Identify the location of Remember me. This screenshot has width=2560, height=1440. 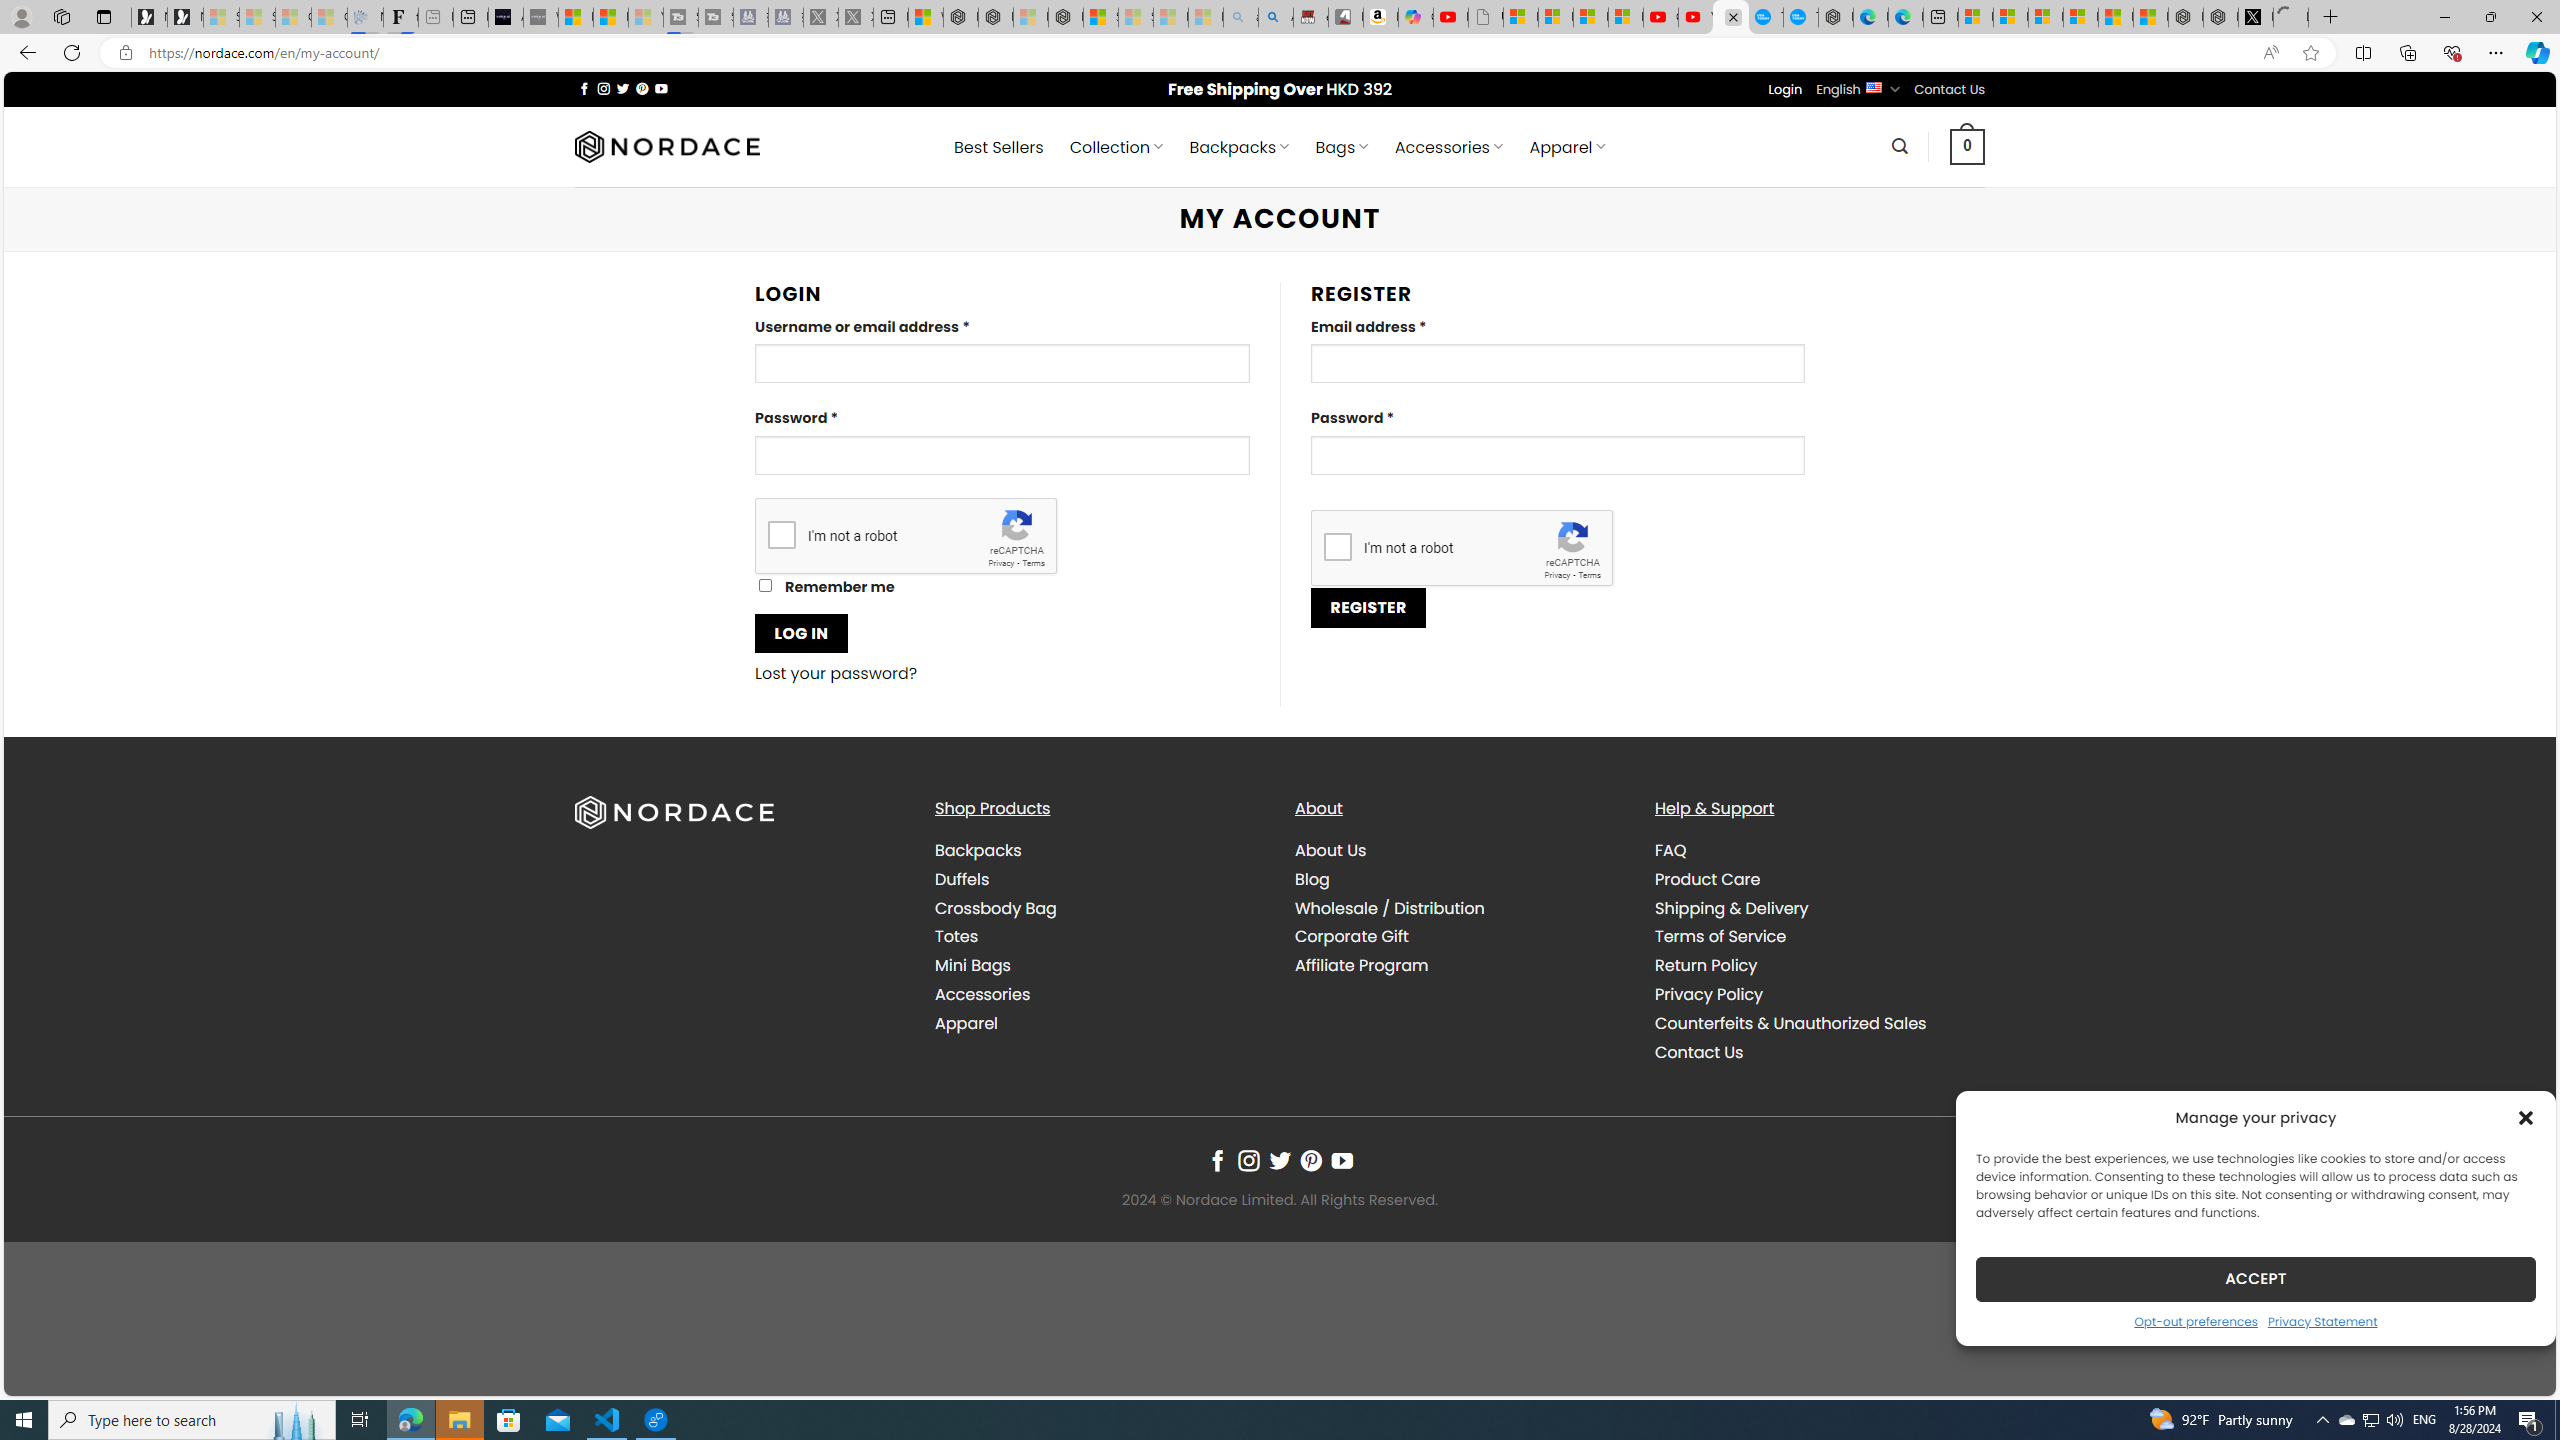
(765, 586).